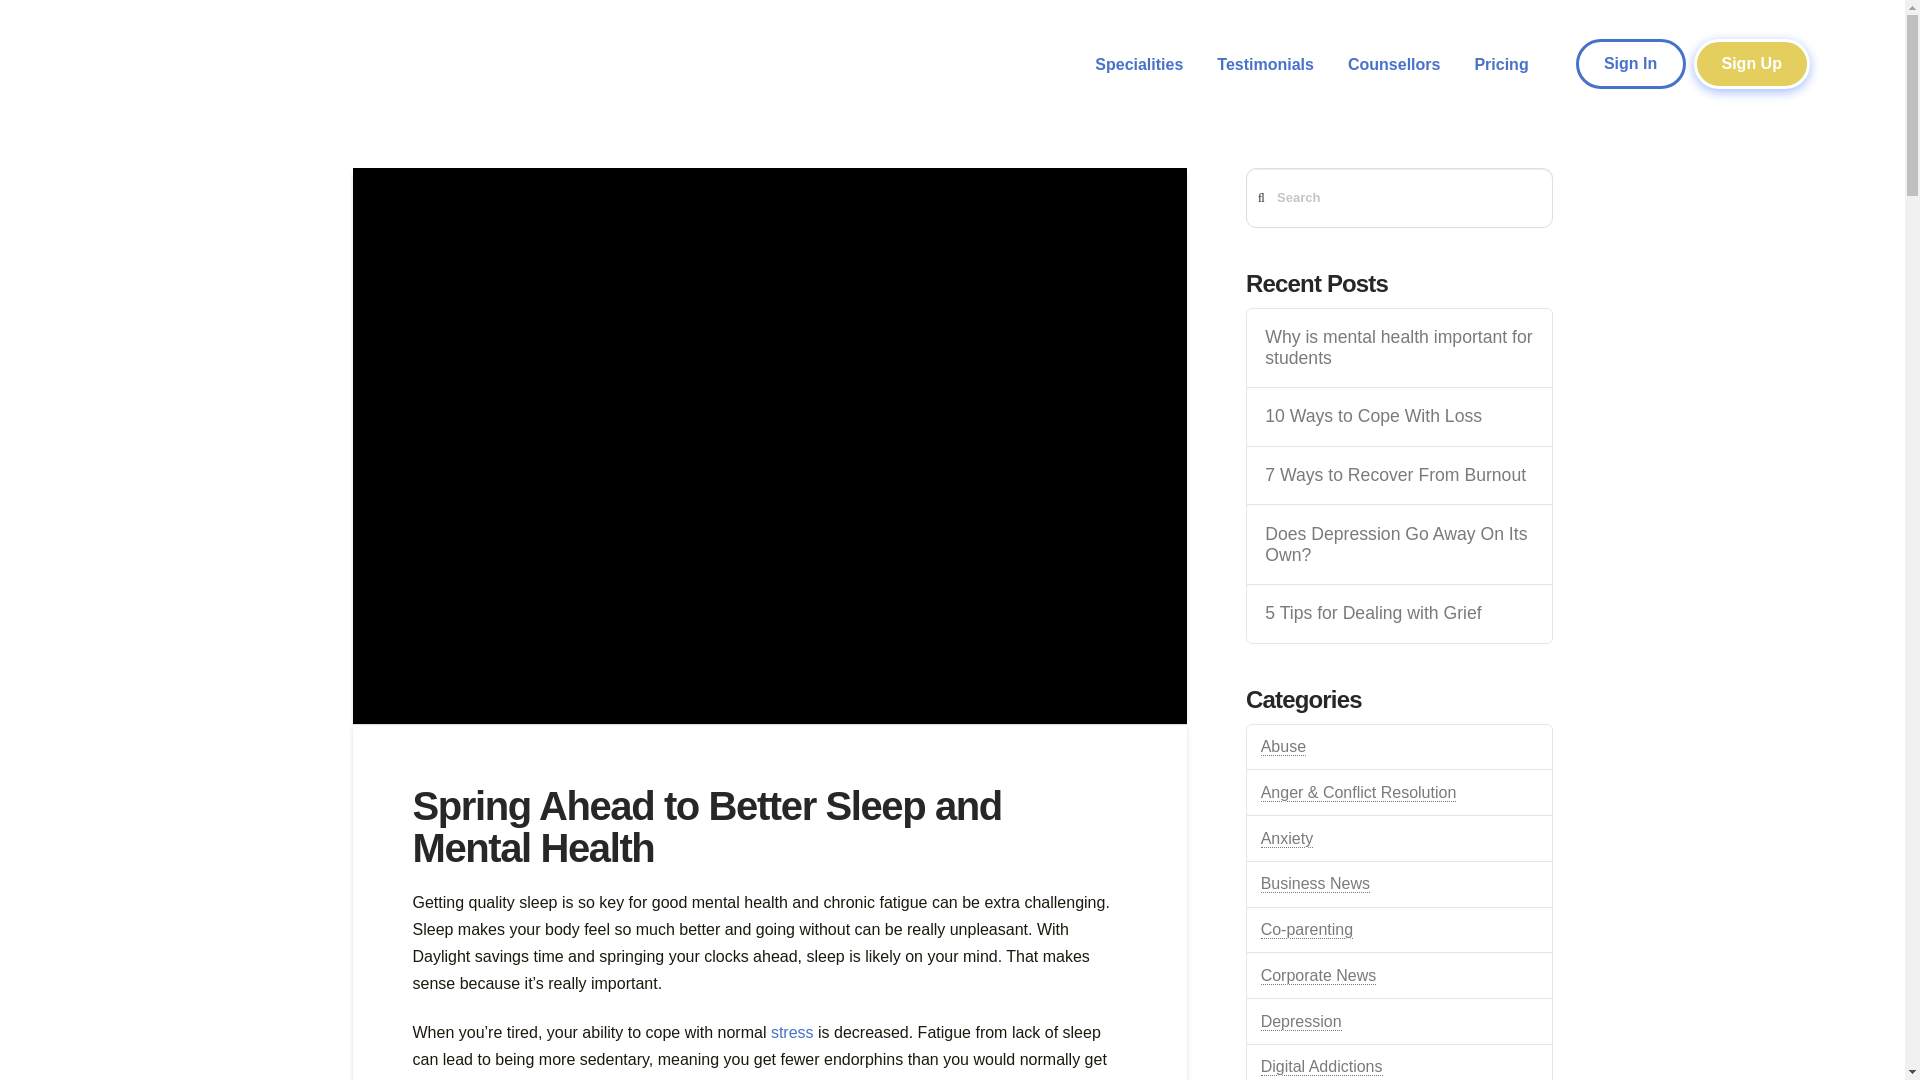 The image size is (1920, 1080). What do you see at coordinates (792, 1032) in the screenshot?
I see `stress` at bounding box center [792, 1032].